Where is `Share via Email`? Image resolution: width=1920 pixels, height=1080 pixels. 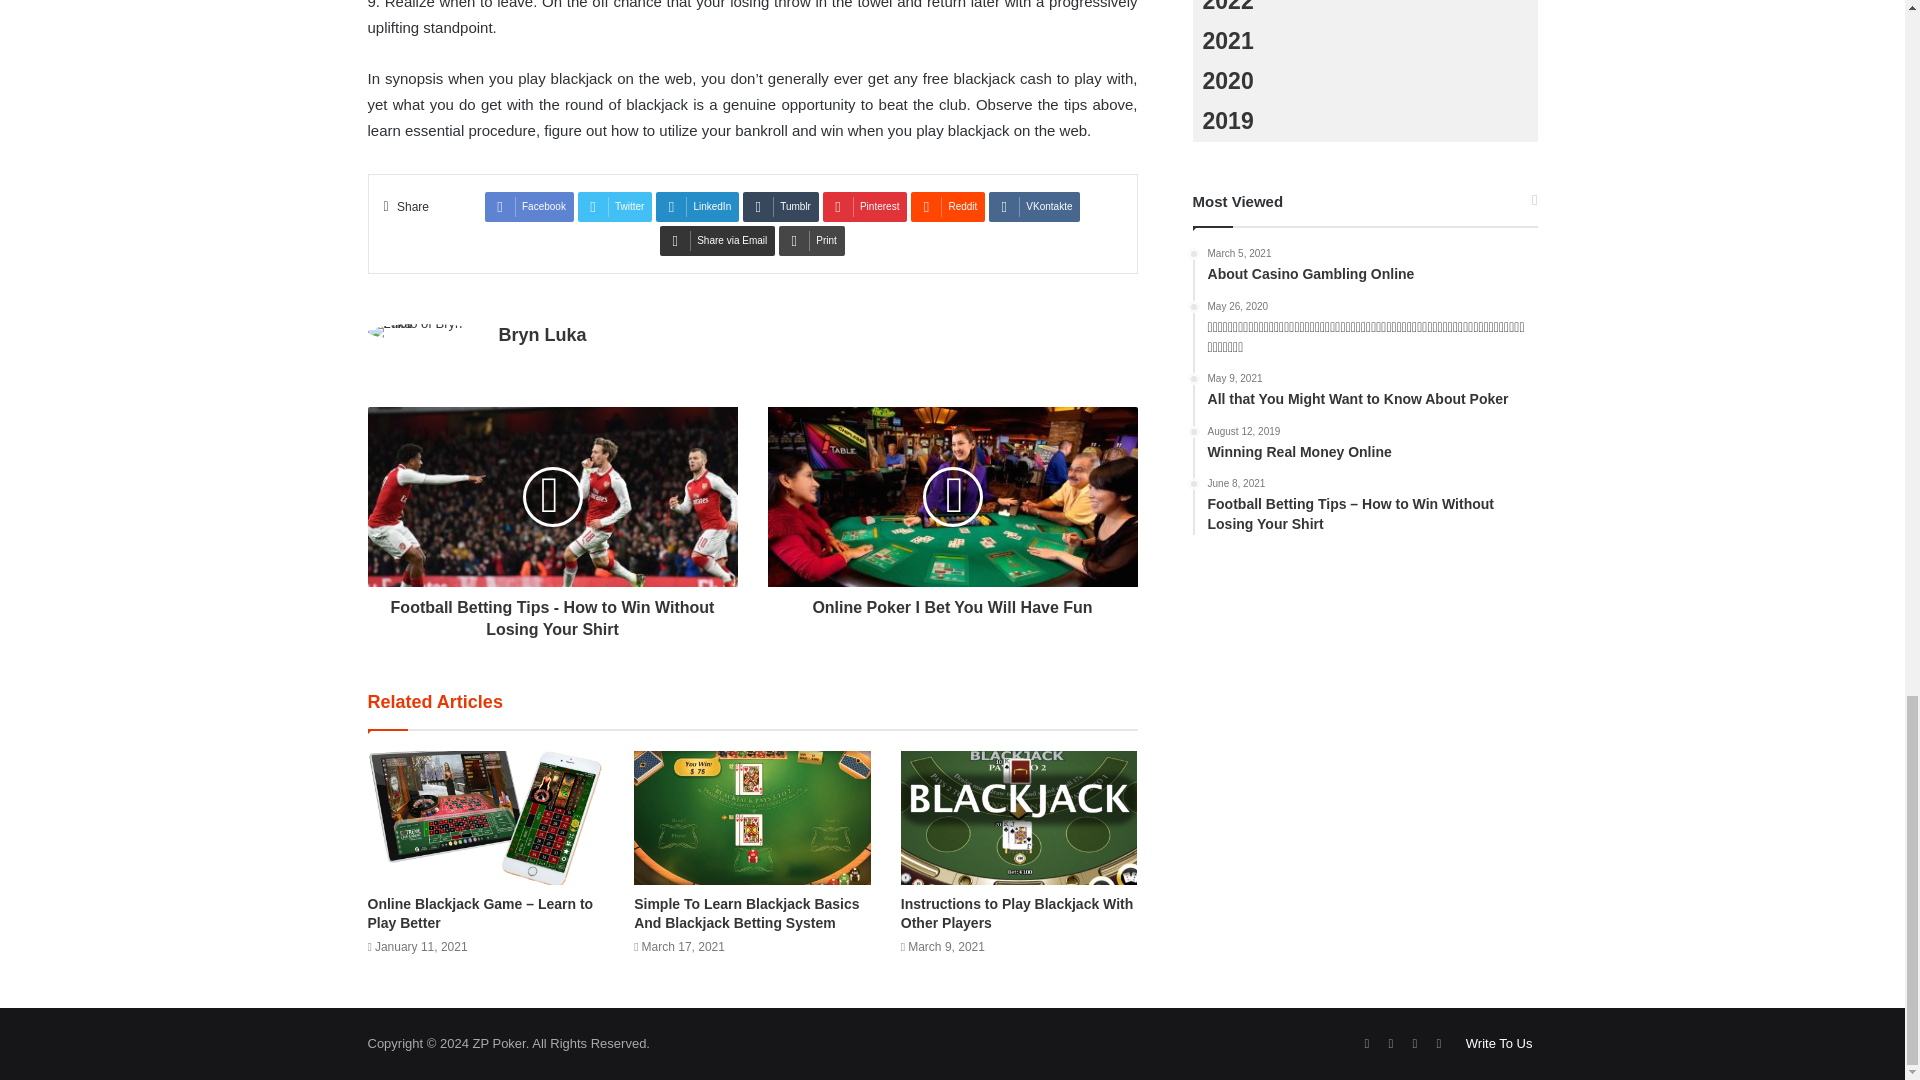 Share via Email is located at coordinates (718, 240).